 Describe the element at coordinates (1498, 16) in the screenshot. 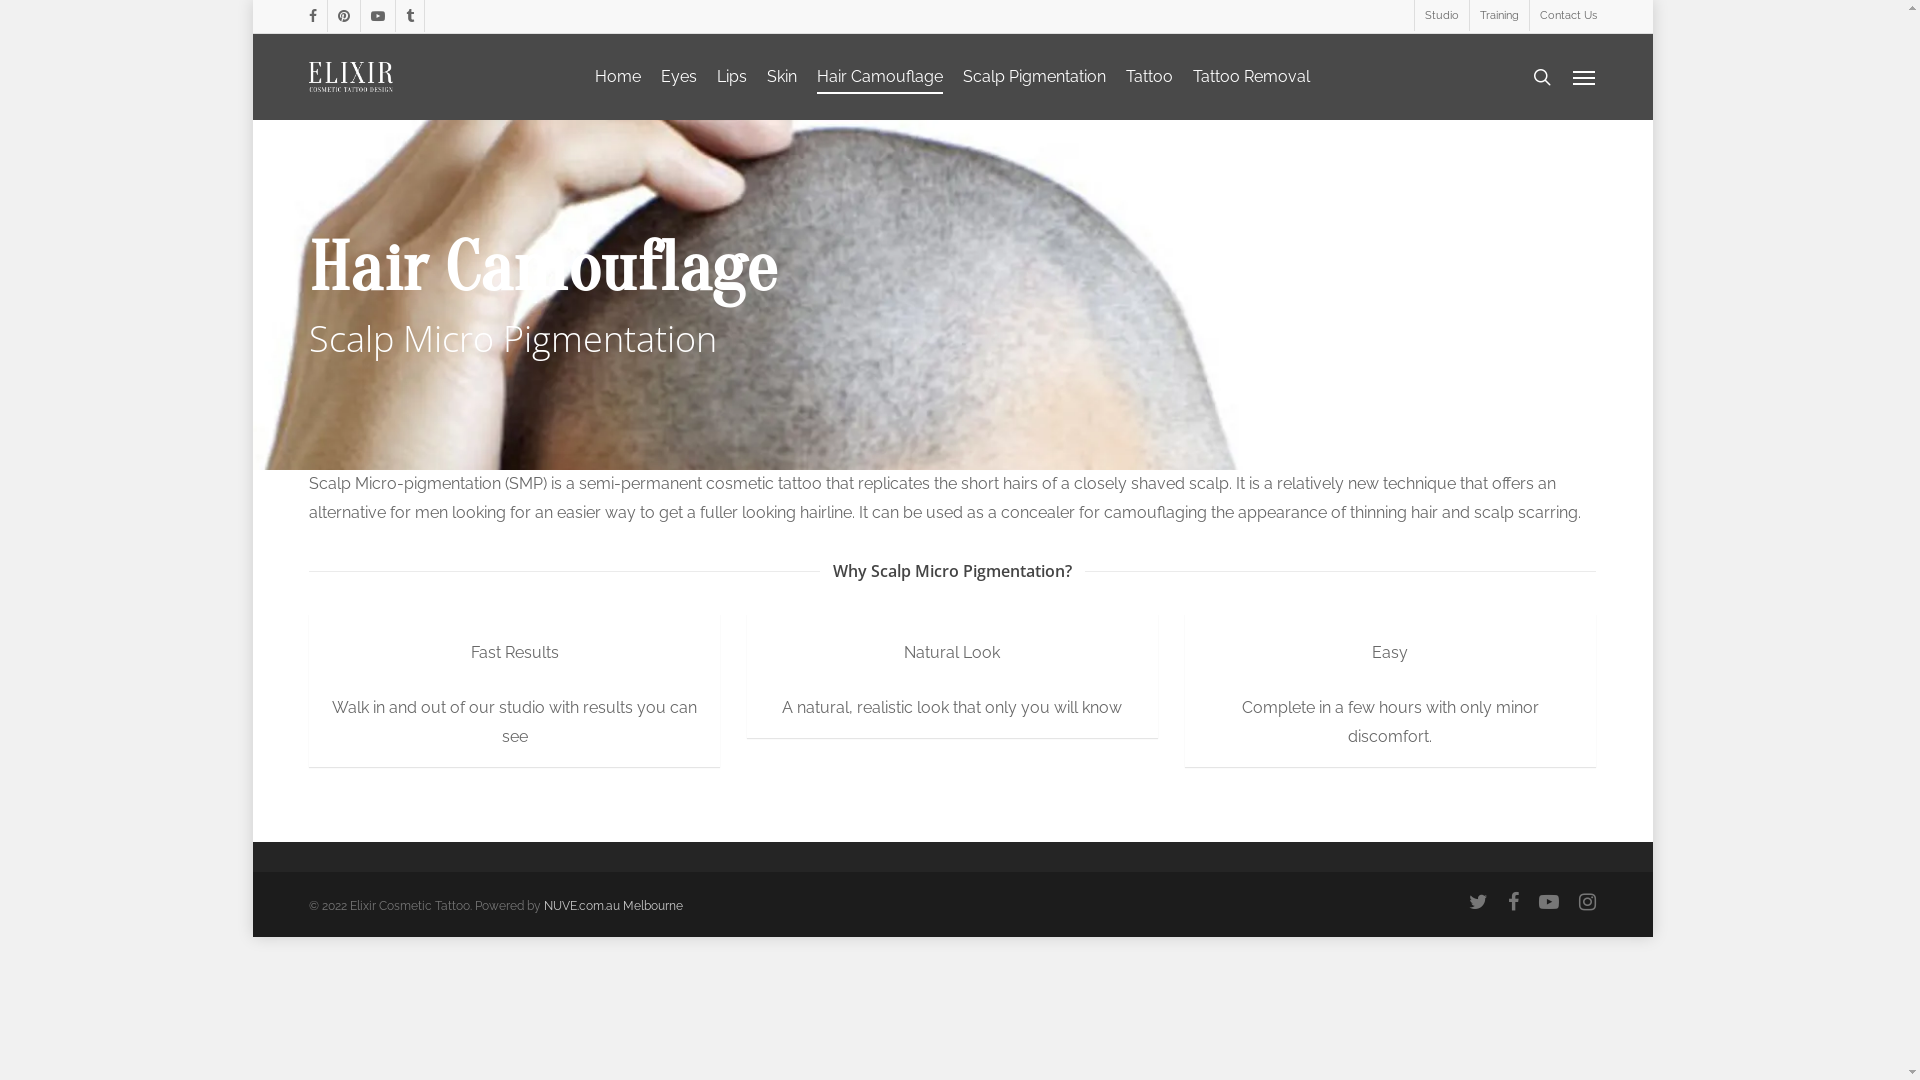

I see `Training` at that location.